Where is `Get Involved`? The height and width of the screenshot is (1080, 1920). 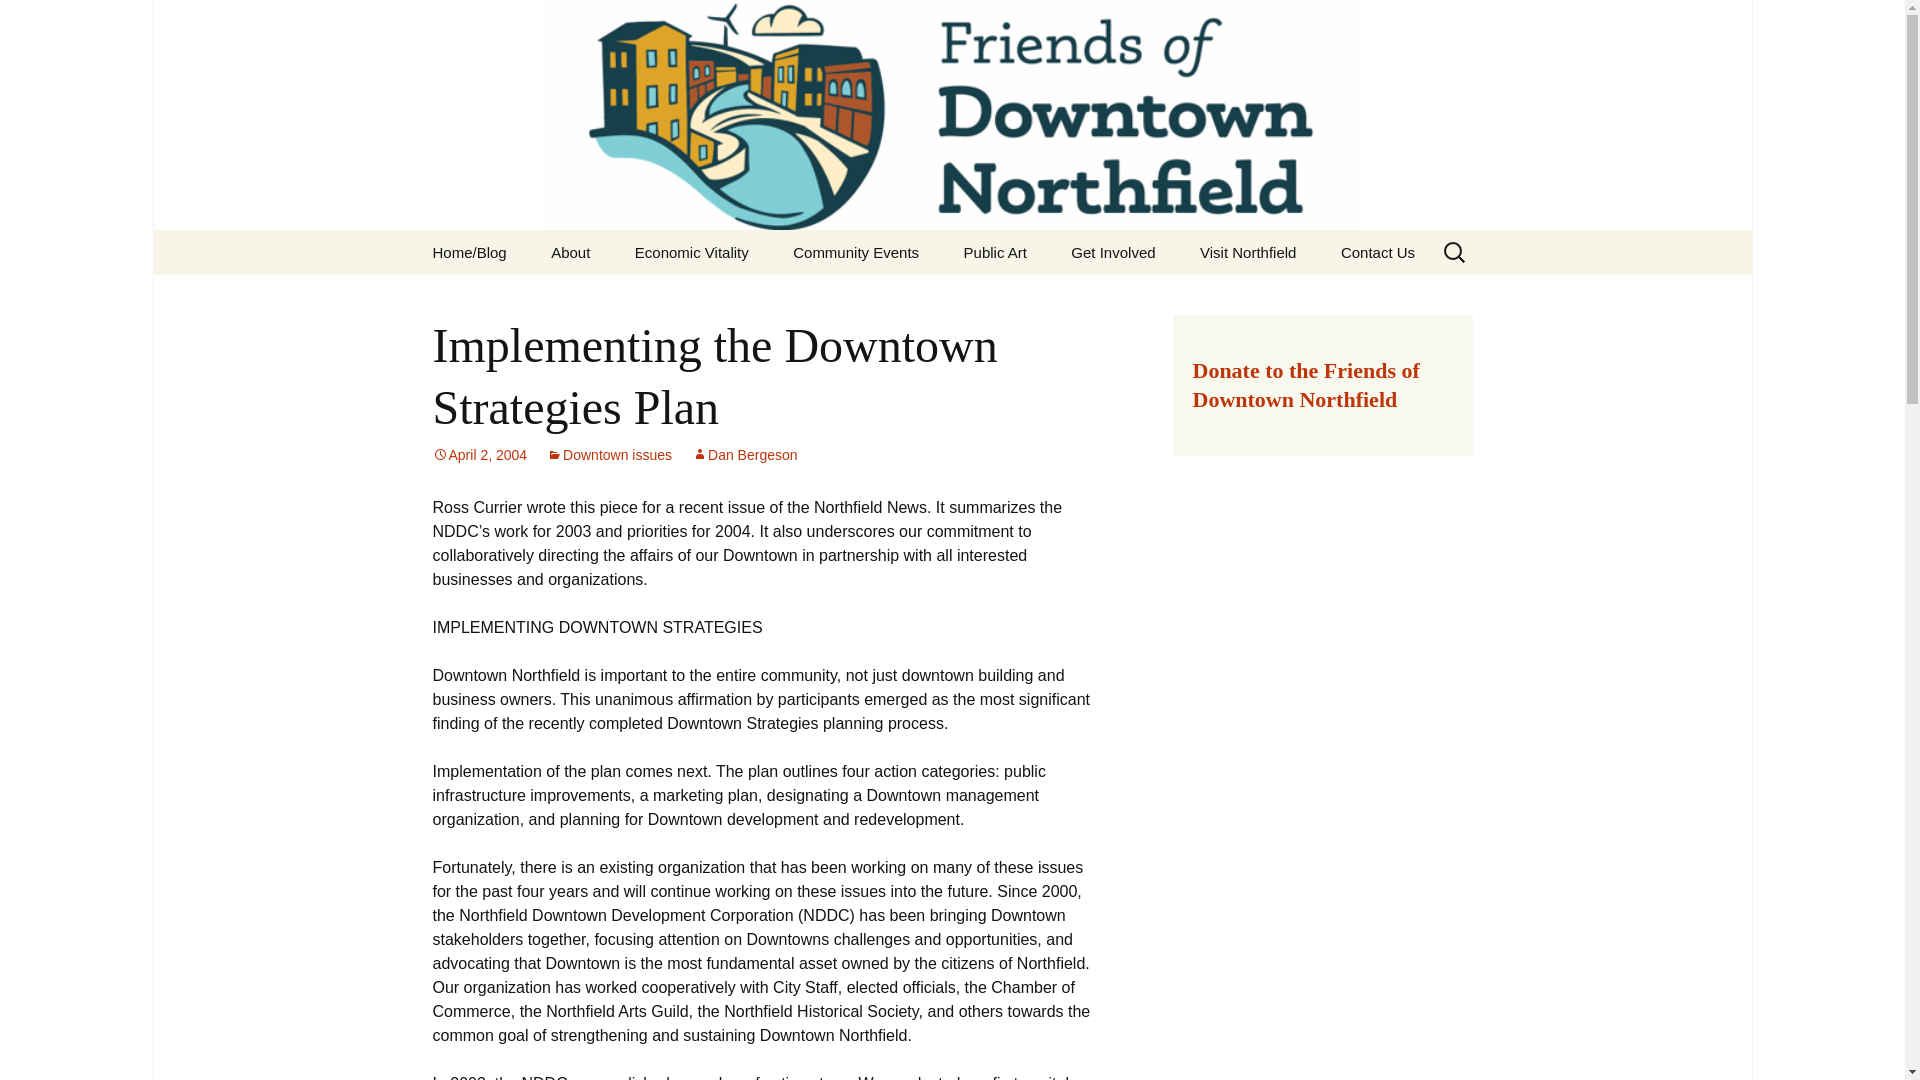 Get Involved is located at coordinates (1112, 252).